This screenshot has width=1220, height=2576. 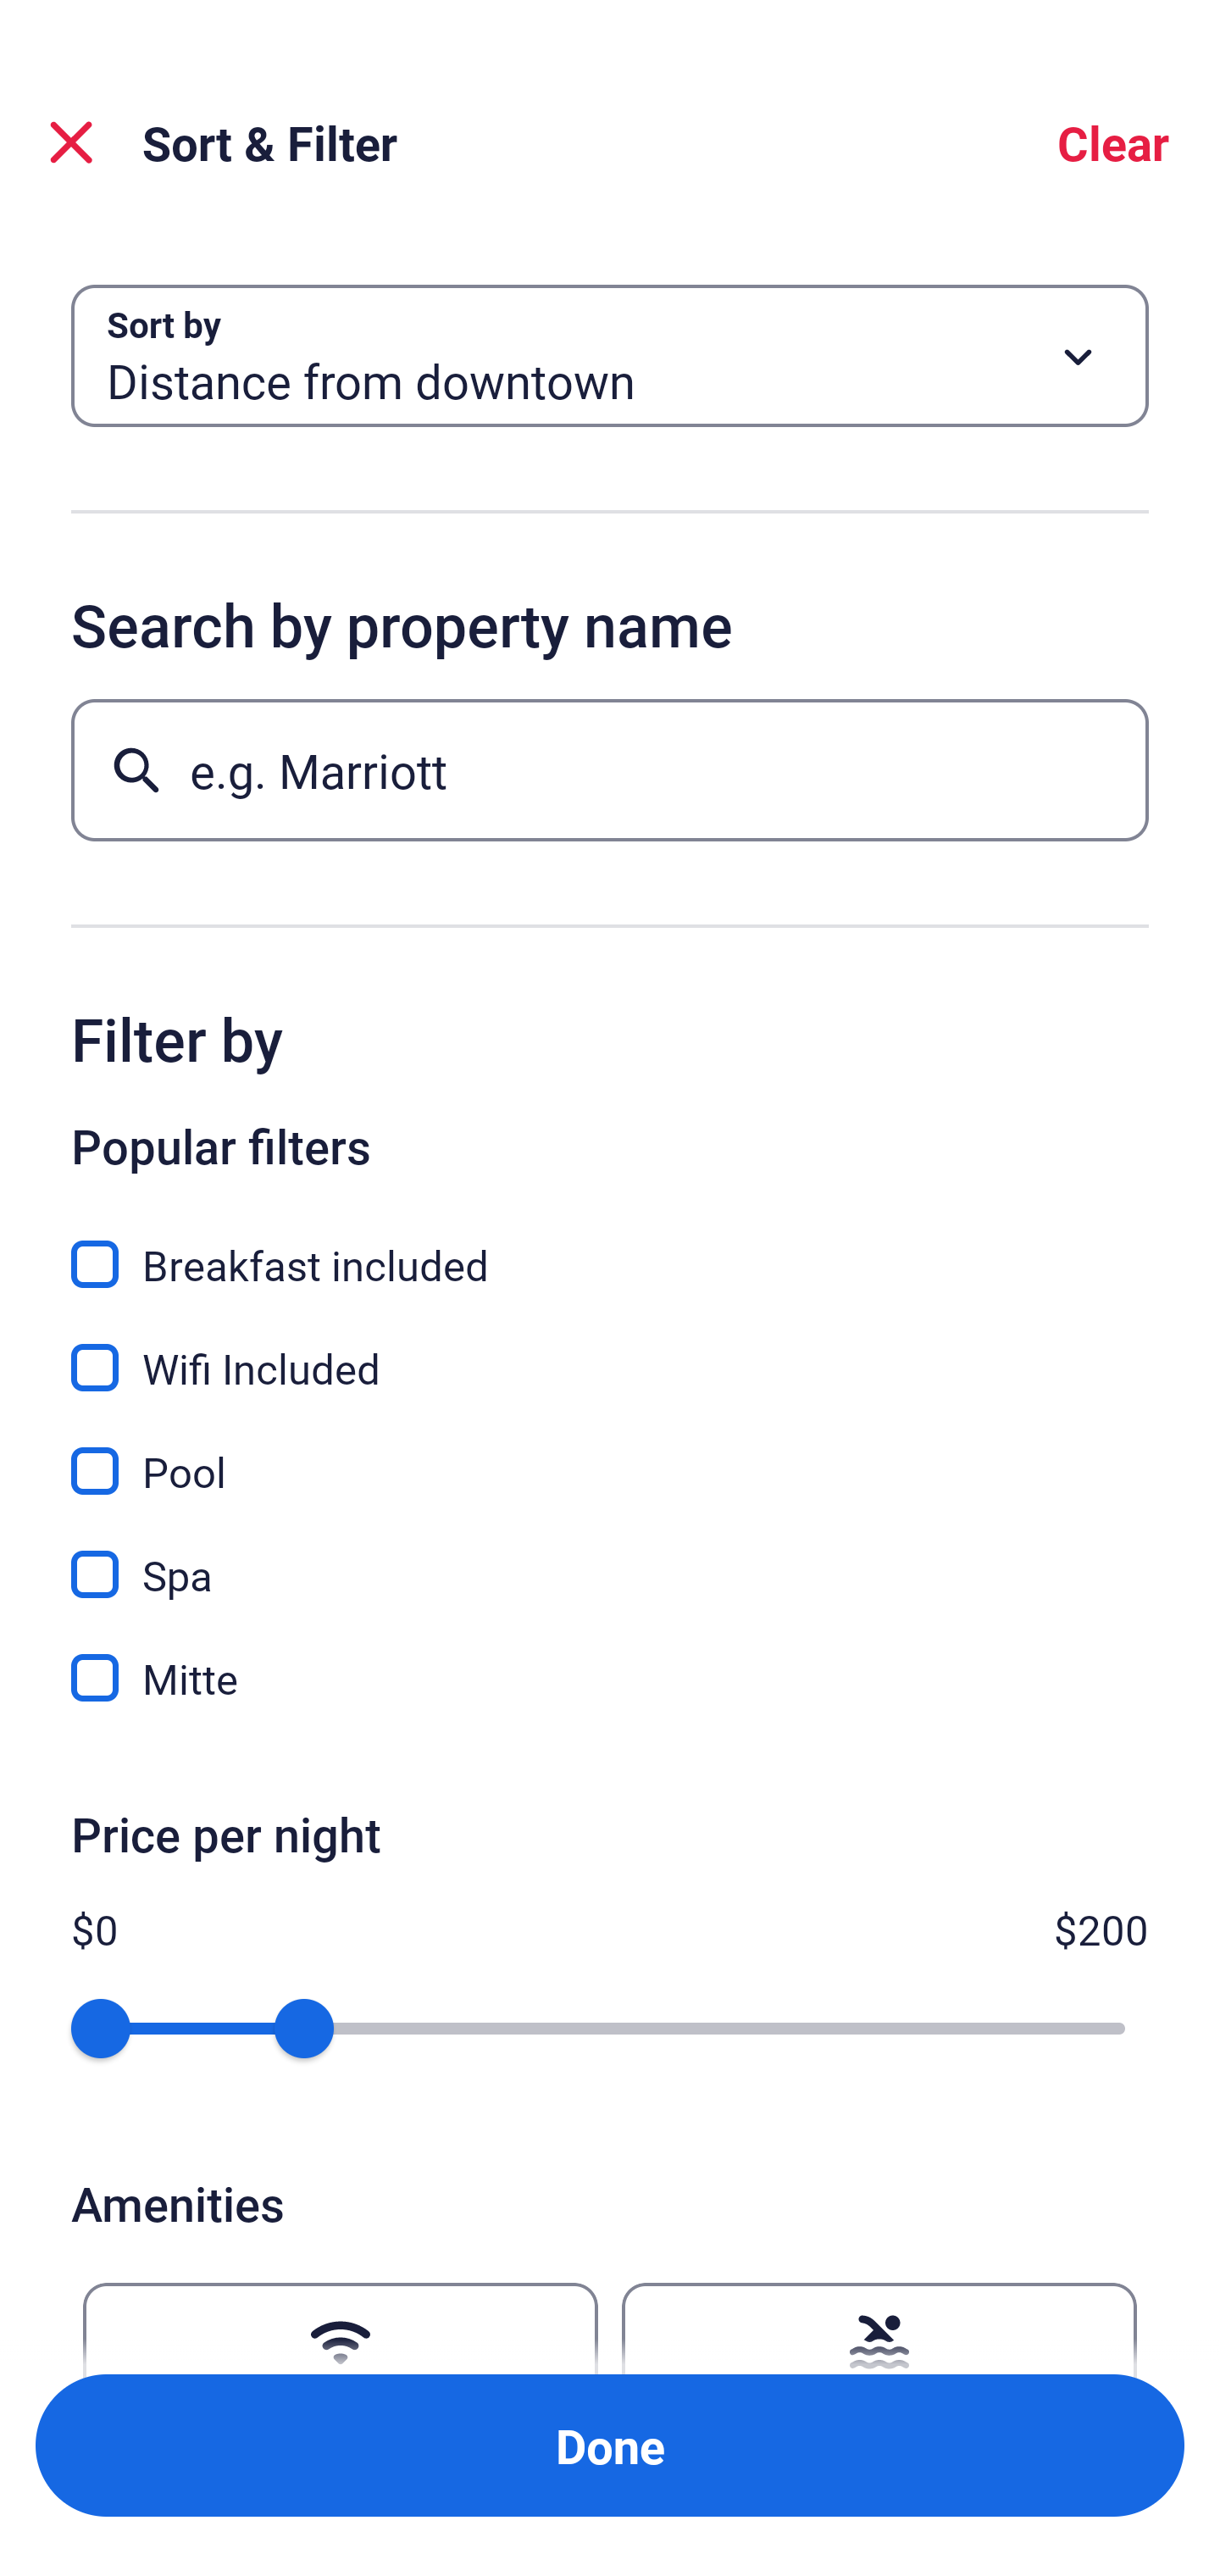 I want to click on Pool, Pool, so click(x=610, y=1452).